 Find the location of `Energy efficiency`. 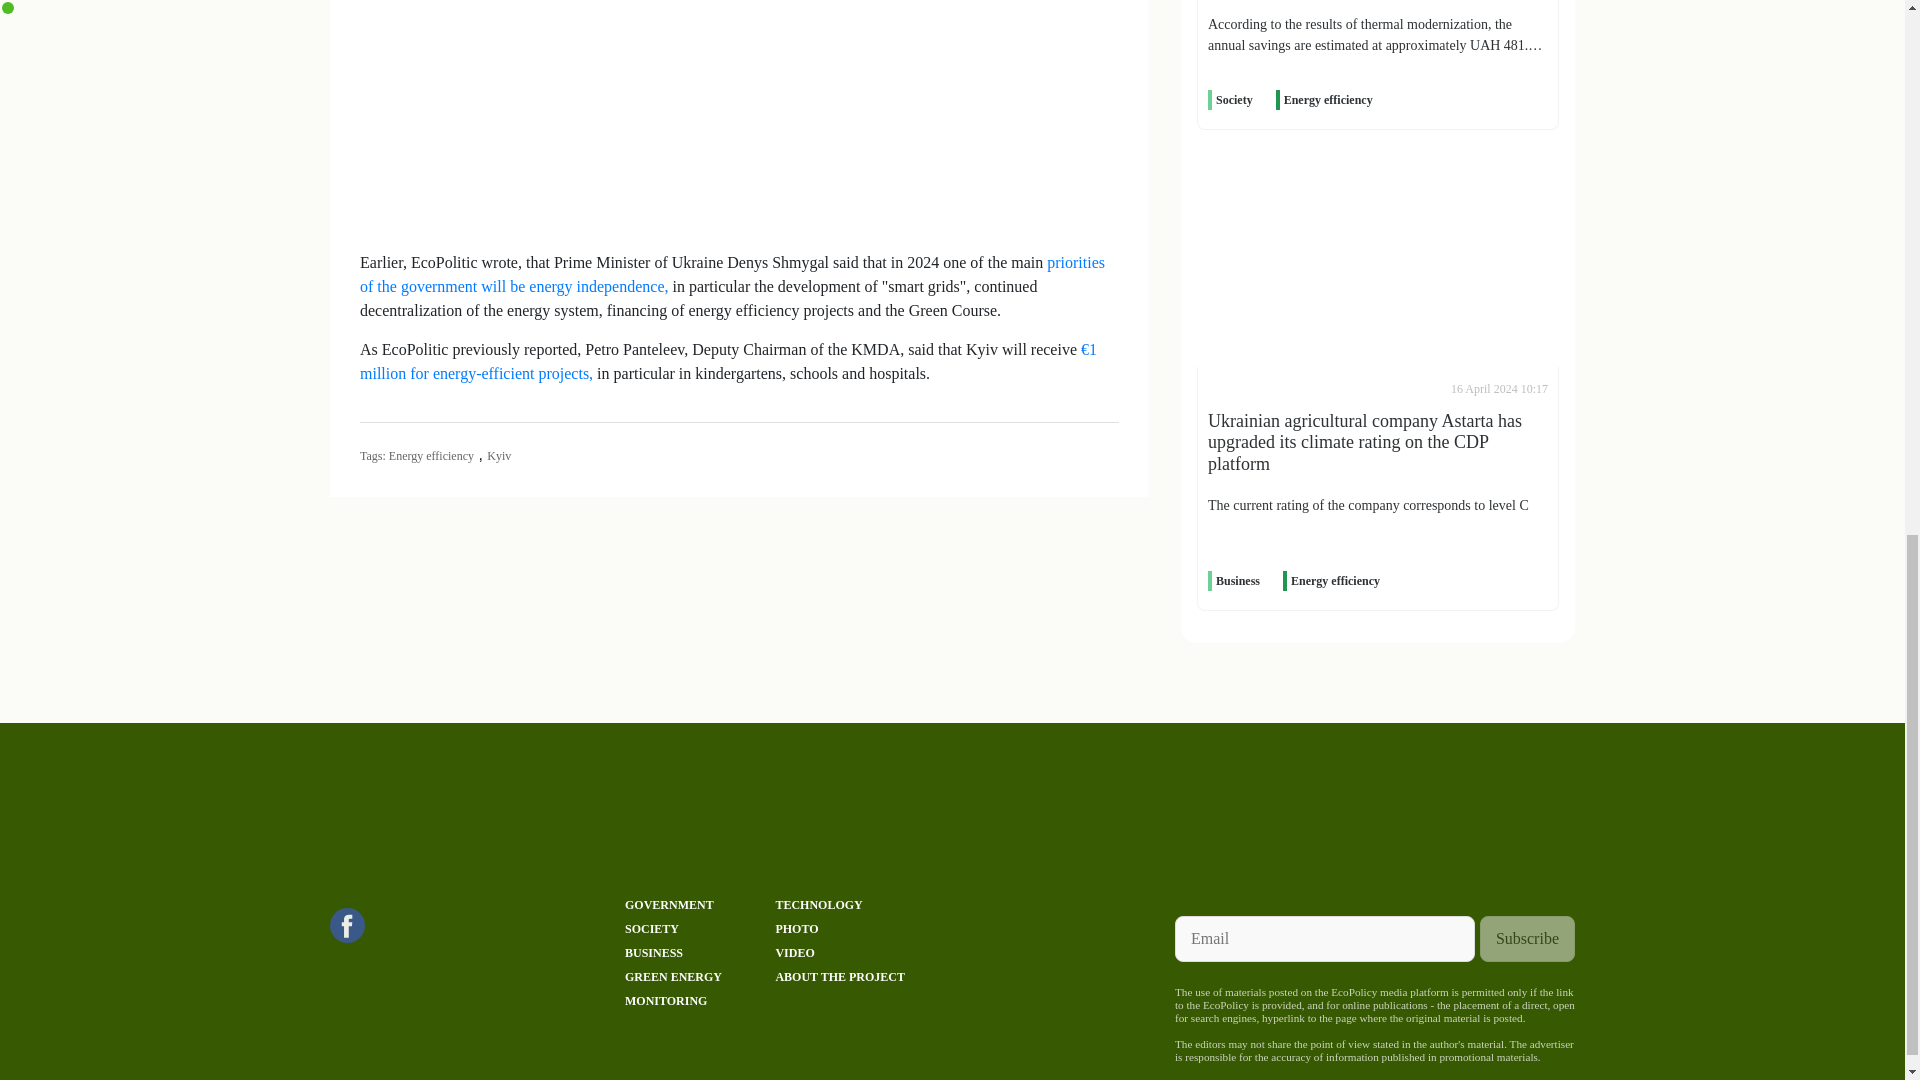

Energy efficiency is located at coordinates (1335, 580).